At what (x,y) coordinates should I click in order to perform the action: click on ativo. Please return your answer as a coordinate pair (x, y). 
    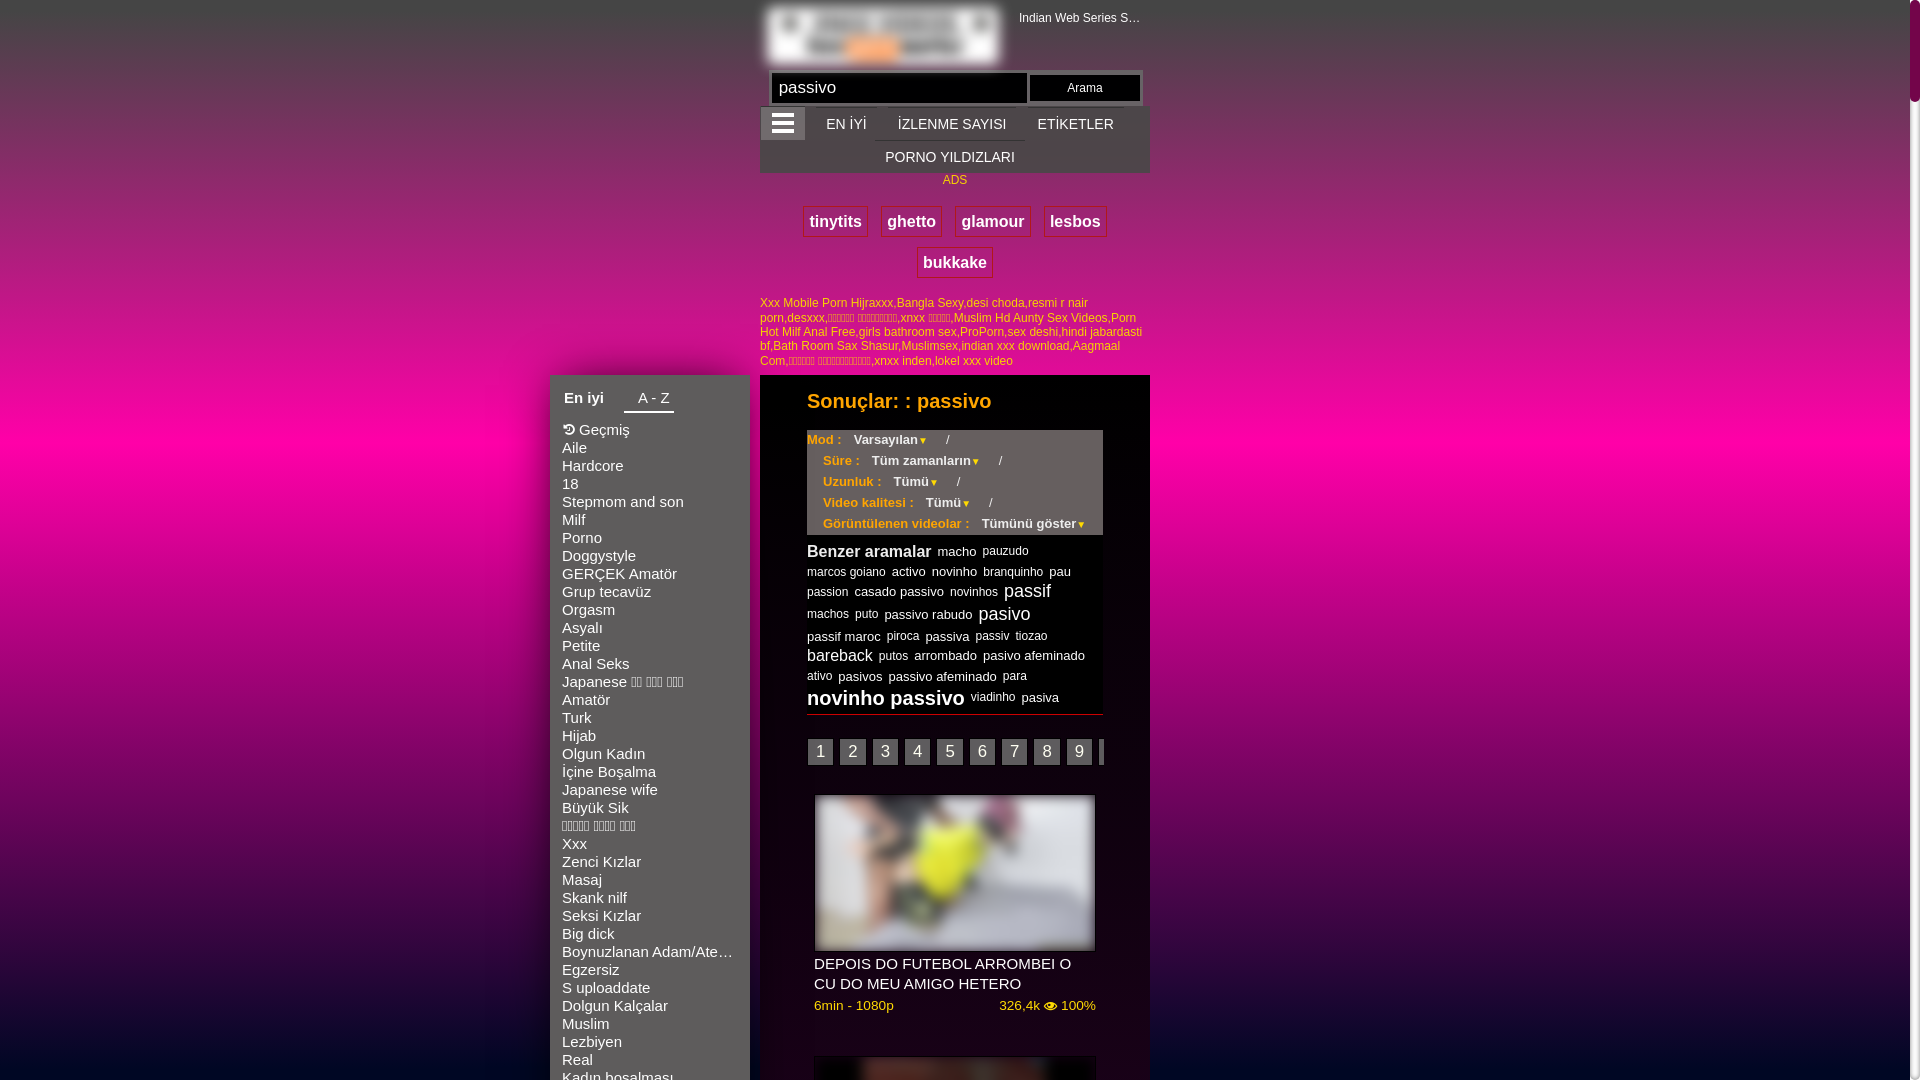
    Looking at the image, I should click on (820, 676).